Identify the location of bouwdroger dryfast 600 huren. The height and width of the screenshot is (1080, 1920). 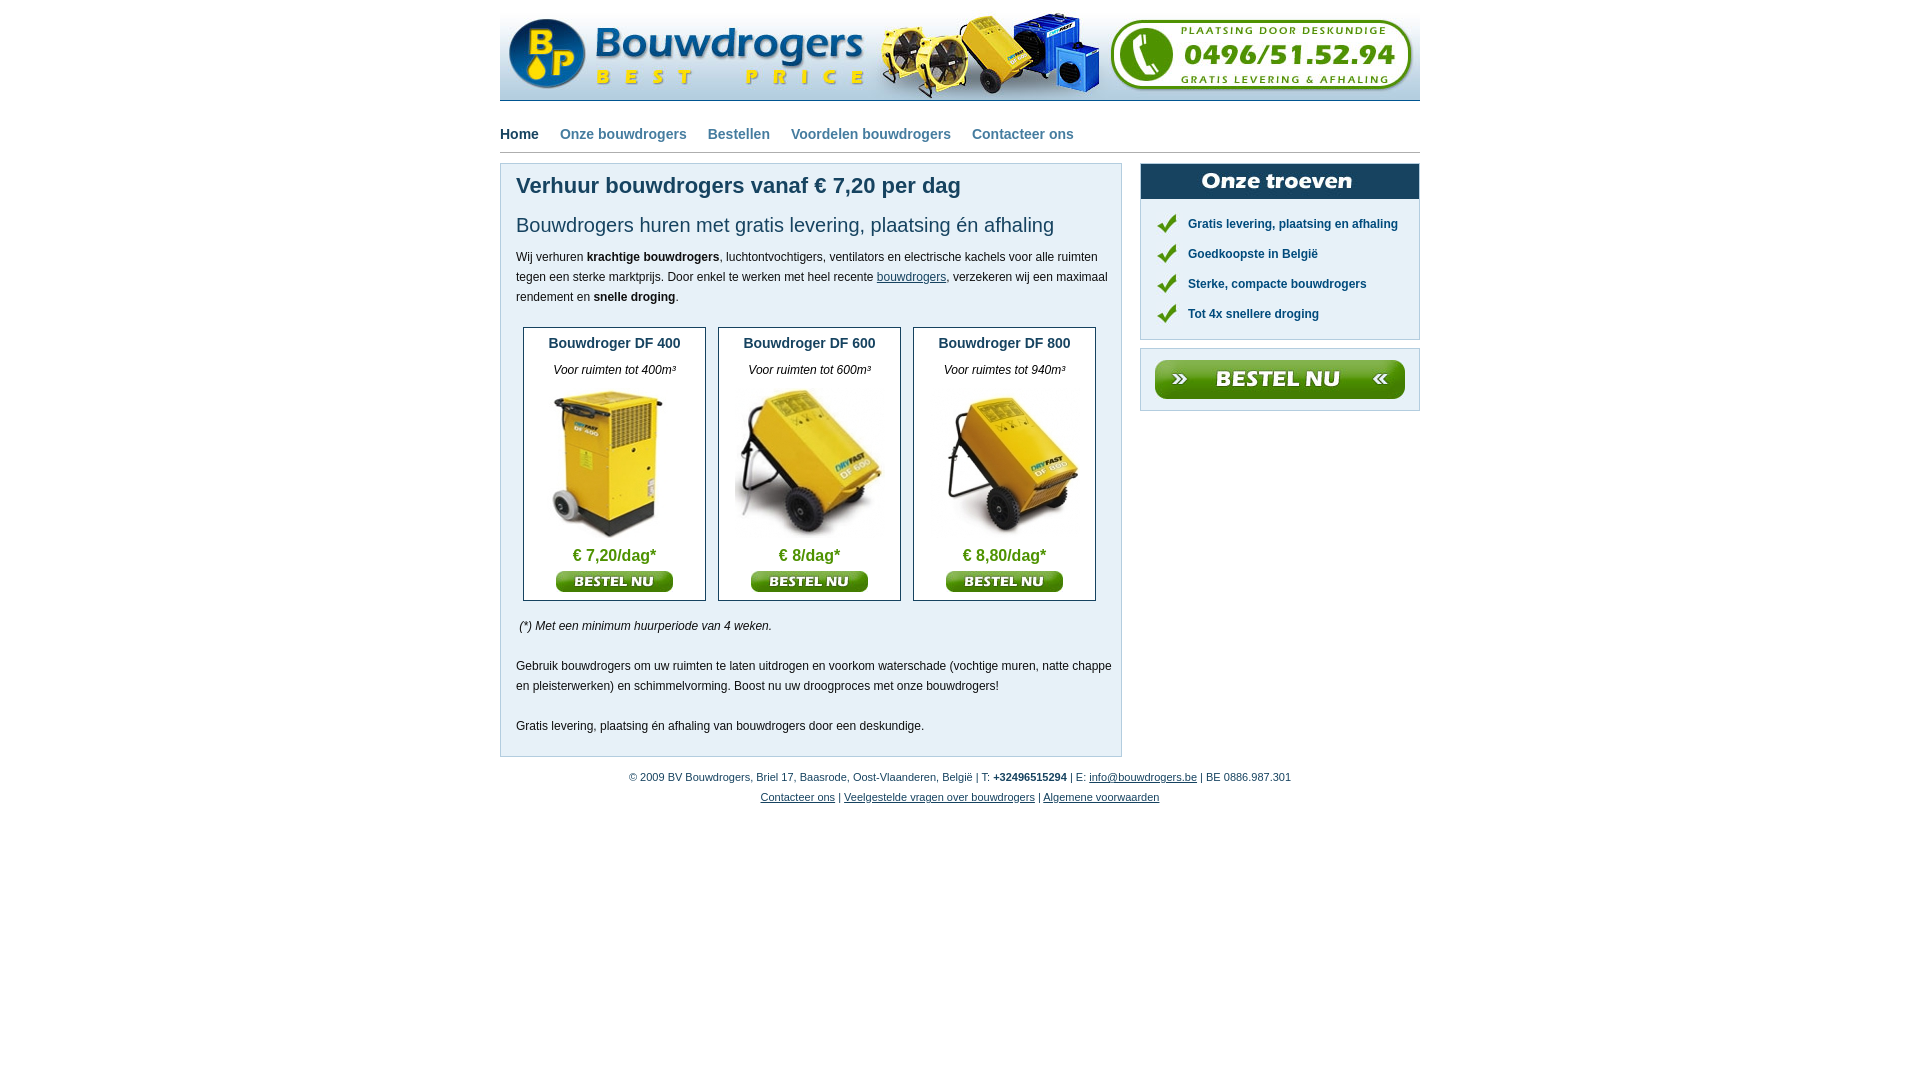
(810, 592).